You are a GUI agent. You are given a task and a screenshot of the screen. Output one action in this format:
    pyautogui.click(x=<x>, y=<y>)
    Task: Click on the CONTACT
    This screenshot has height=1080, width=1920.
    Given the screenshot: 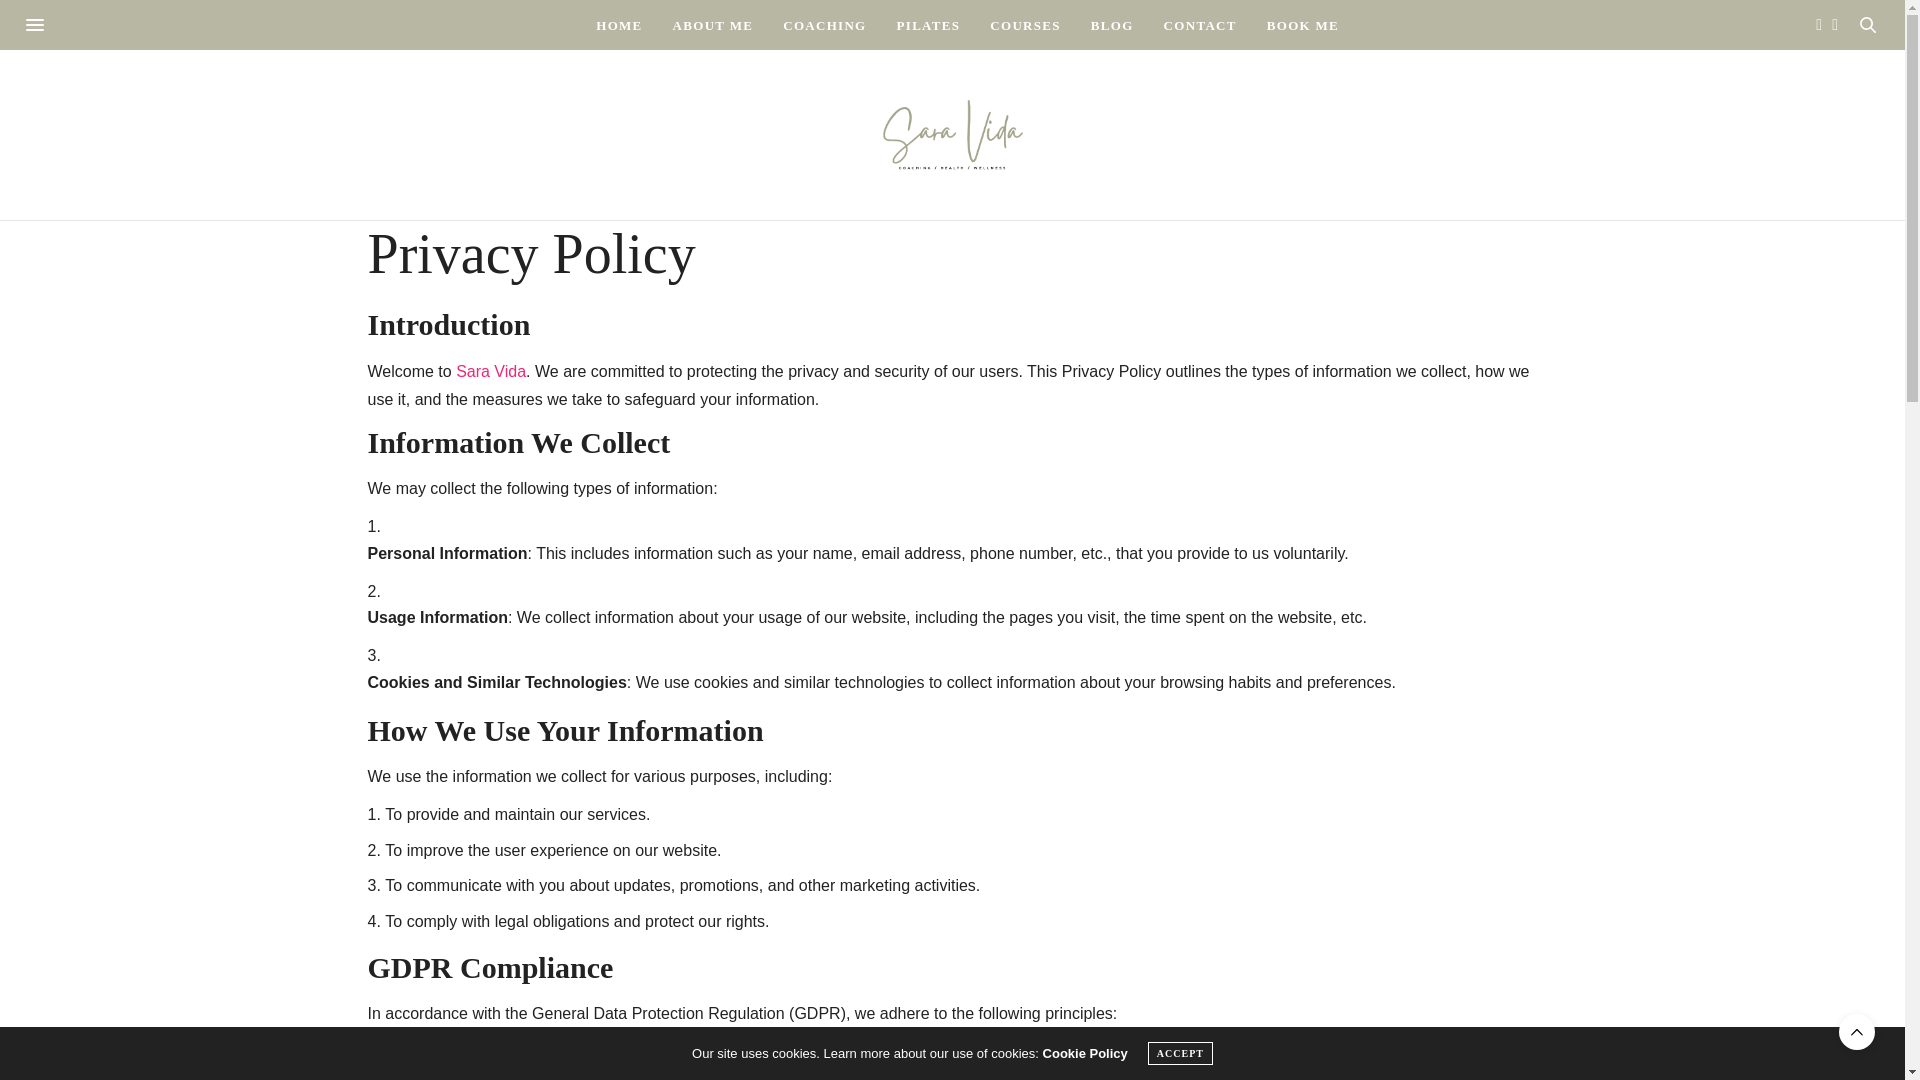 What is the action you would take?
    pyautogui.click(x=1200, y=24)
    